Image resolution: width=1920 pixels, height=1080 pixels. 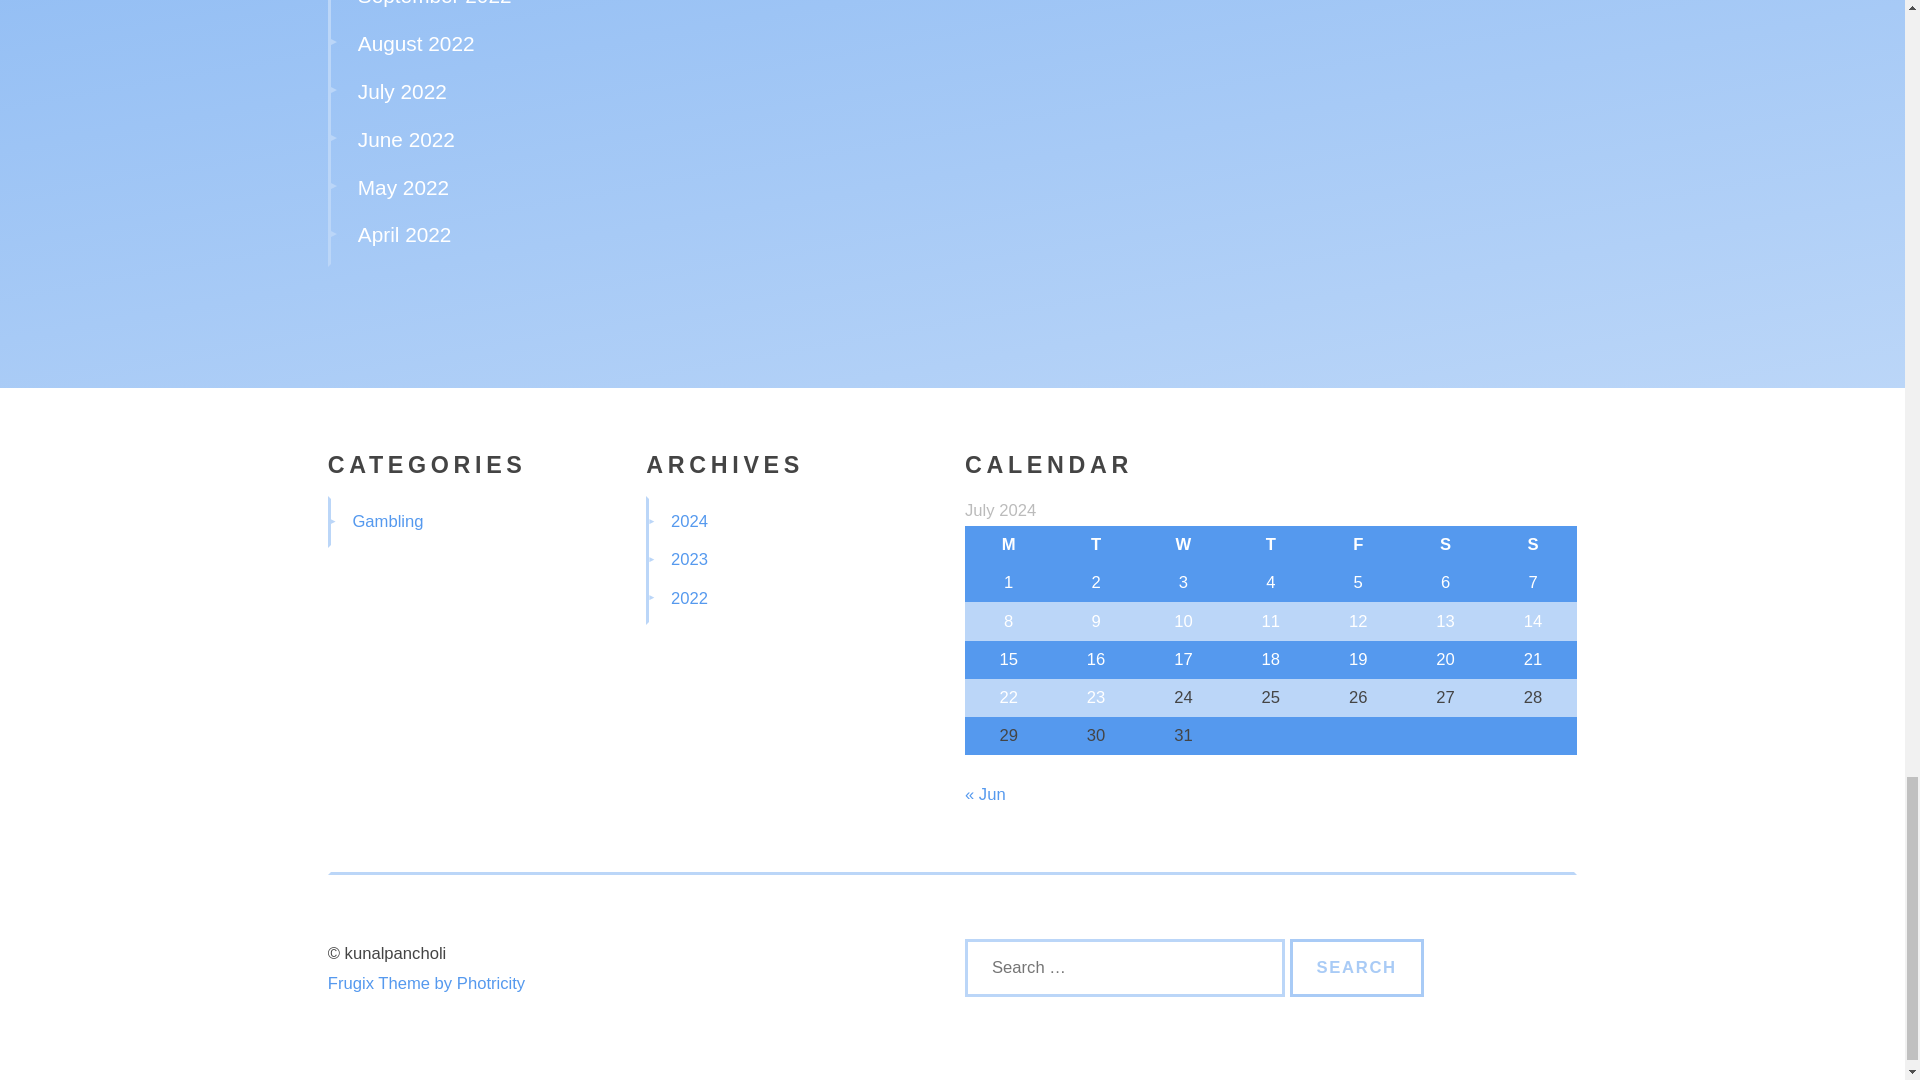 What do you see at coordinates (402, 90) in the screenshot?
I see `July 2022` at bounding box center [402, 90].